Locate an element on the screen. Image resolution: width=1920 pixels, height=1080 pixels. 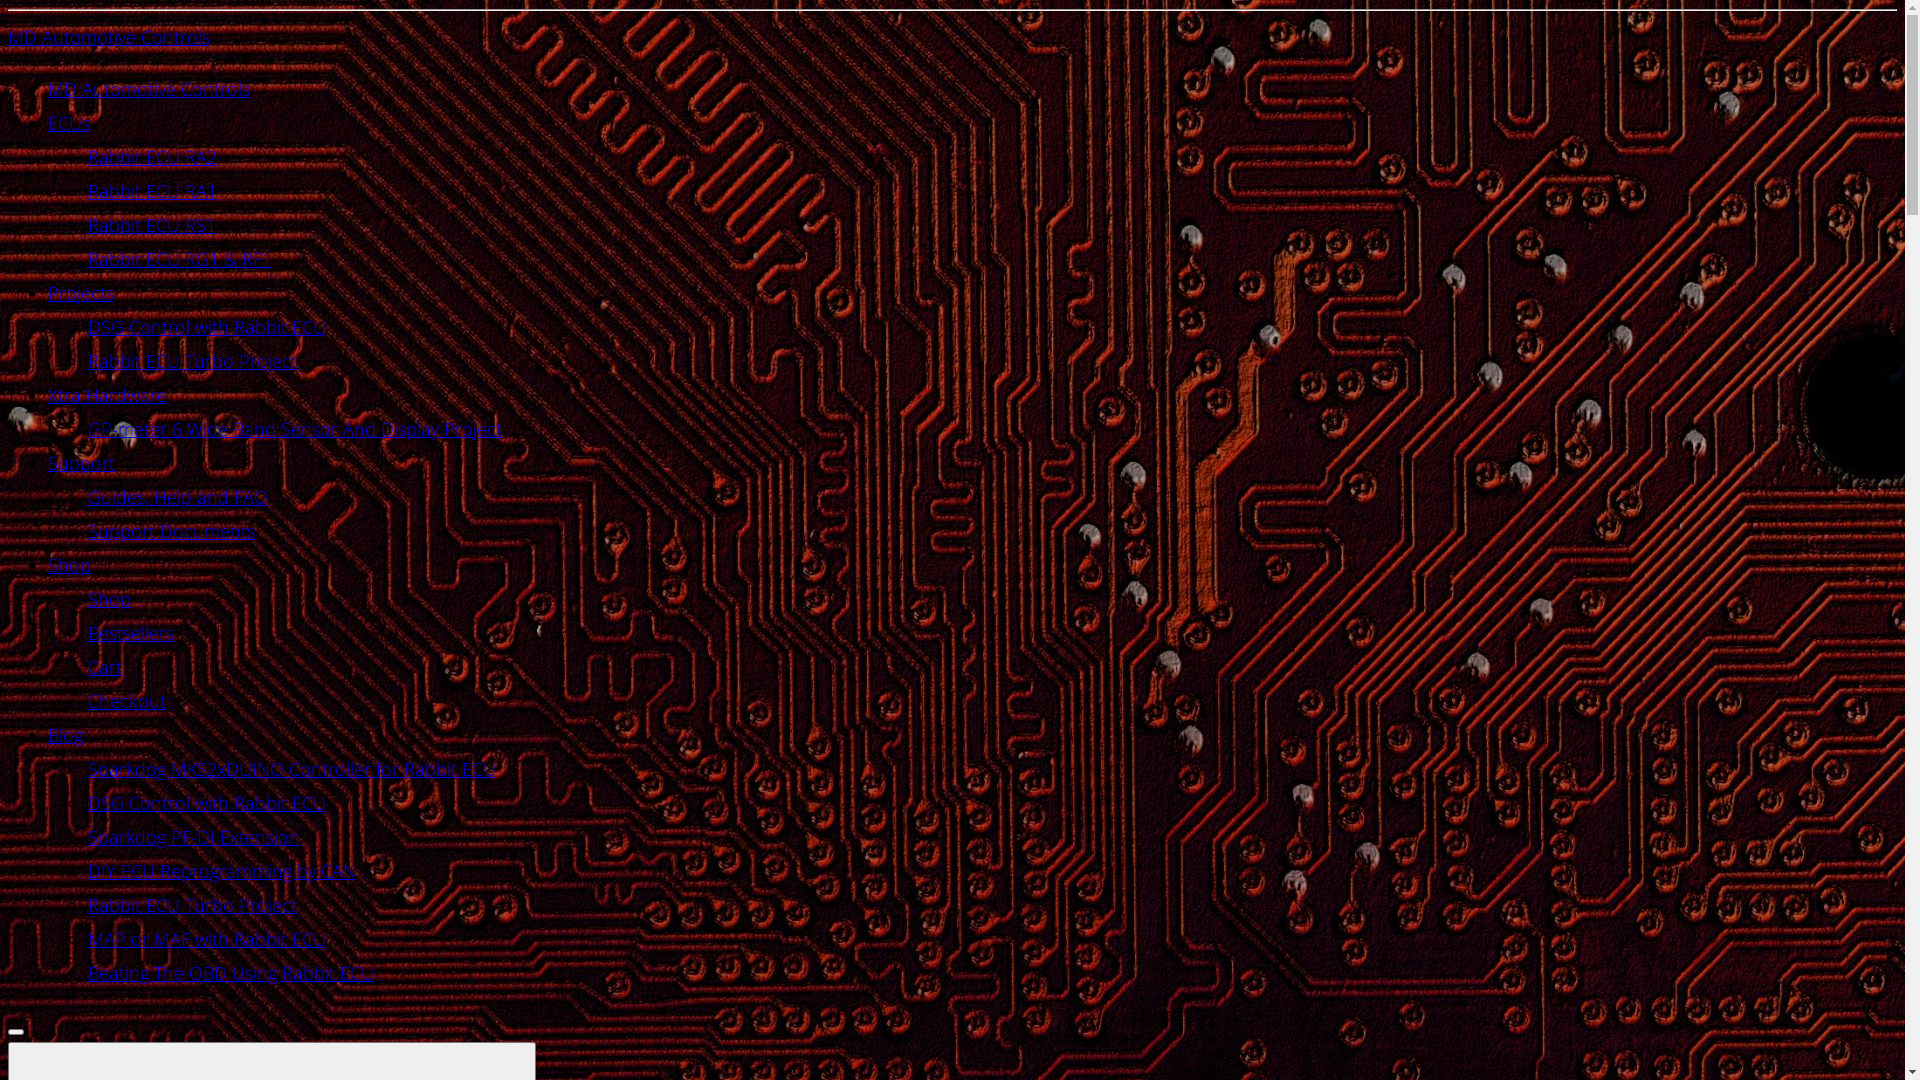
Bestsellers is located at coordinates (131, 633).